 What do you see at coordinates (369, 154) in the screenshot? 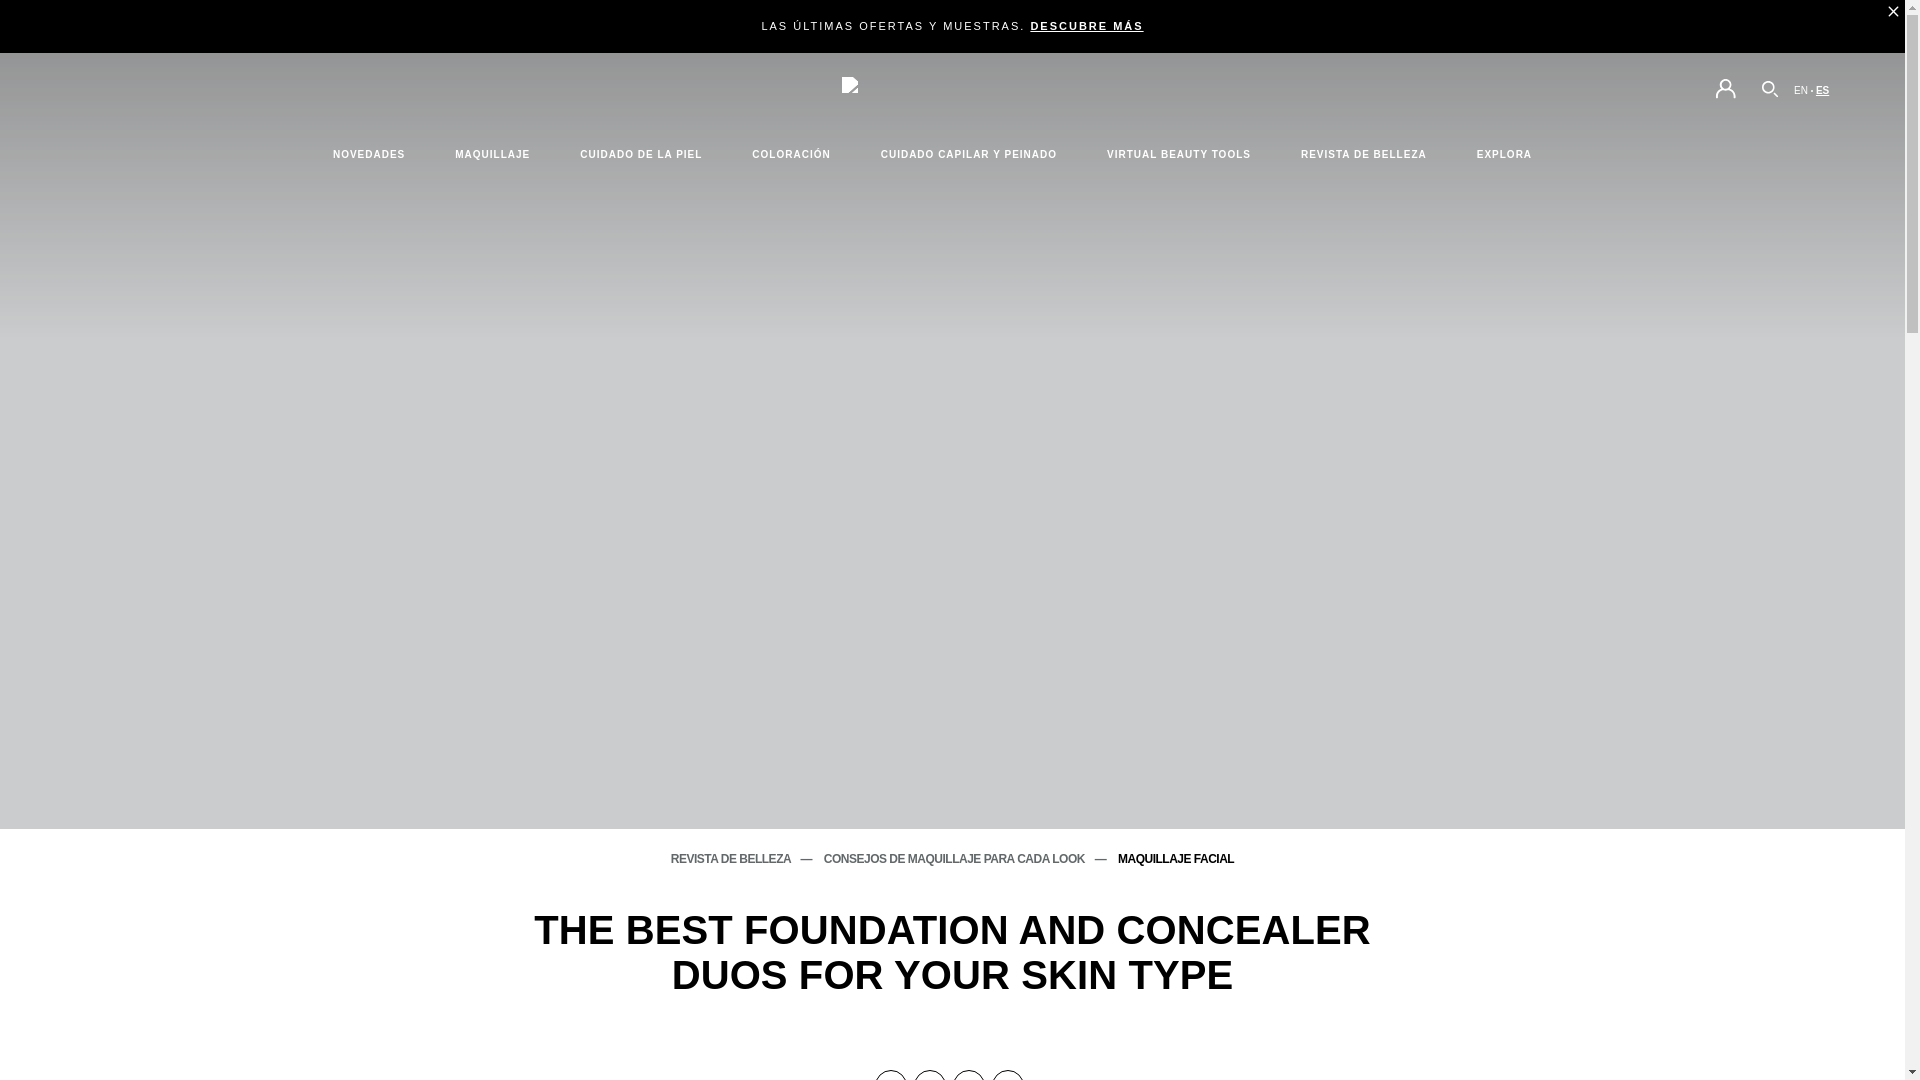
I see `NOVEDADES` at bounding box center [369, 154].